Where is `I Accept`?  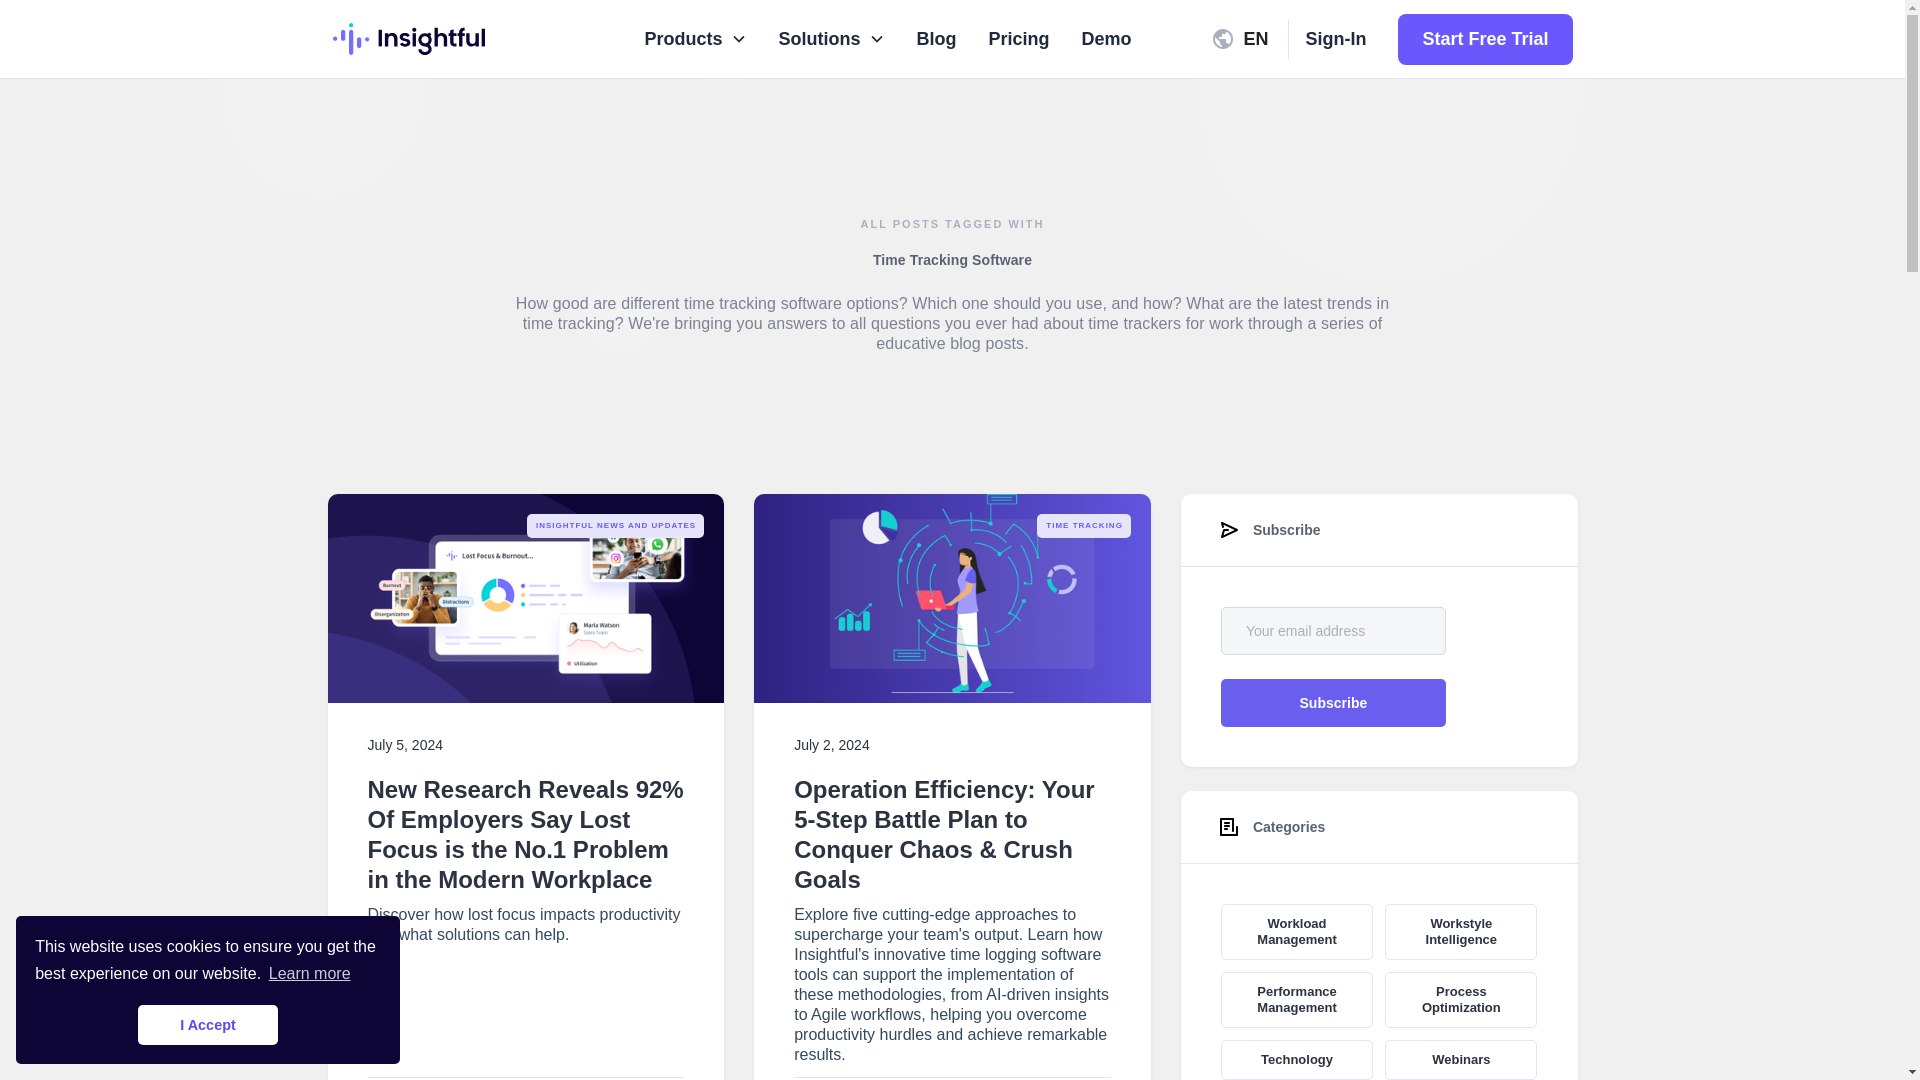 I Accept is located at coordinates (208, 1025).